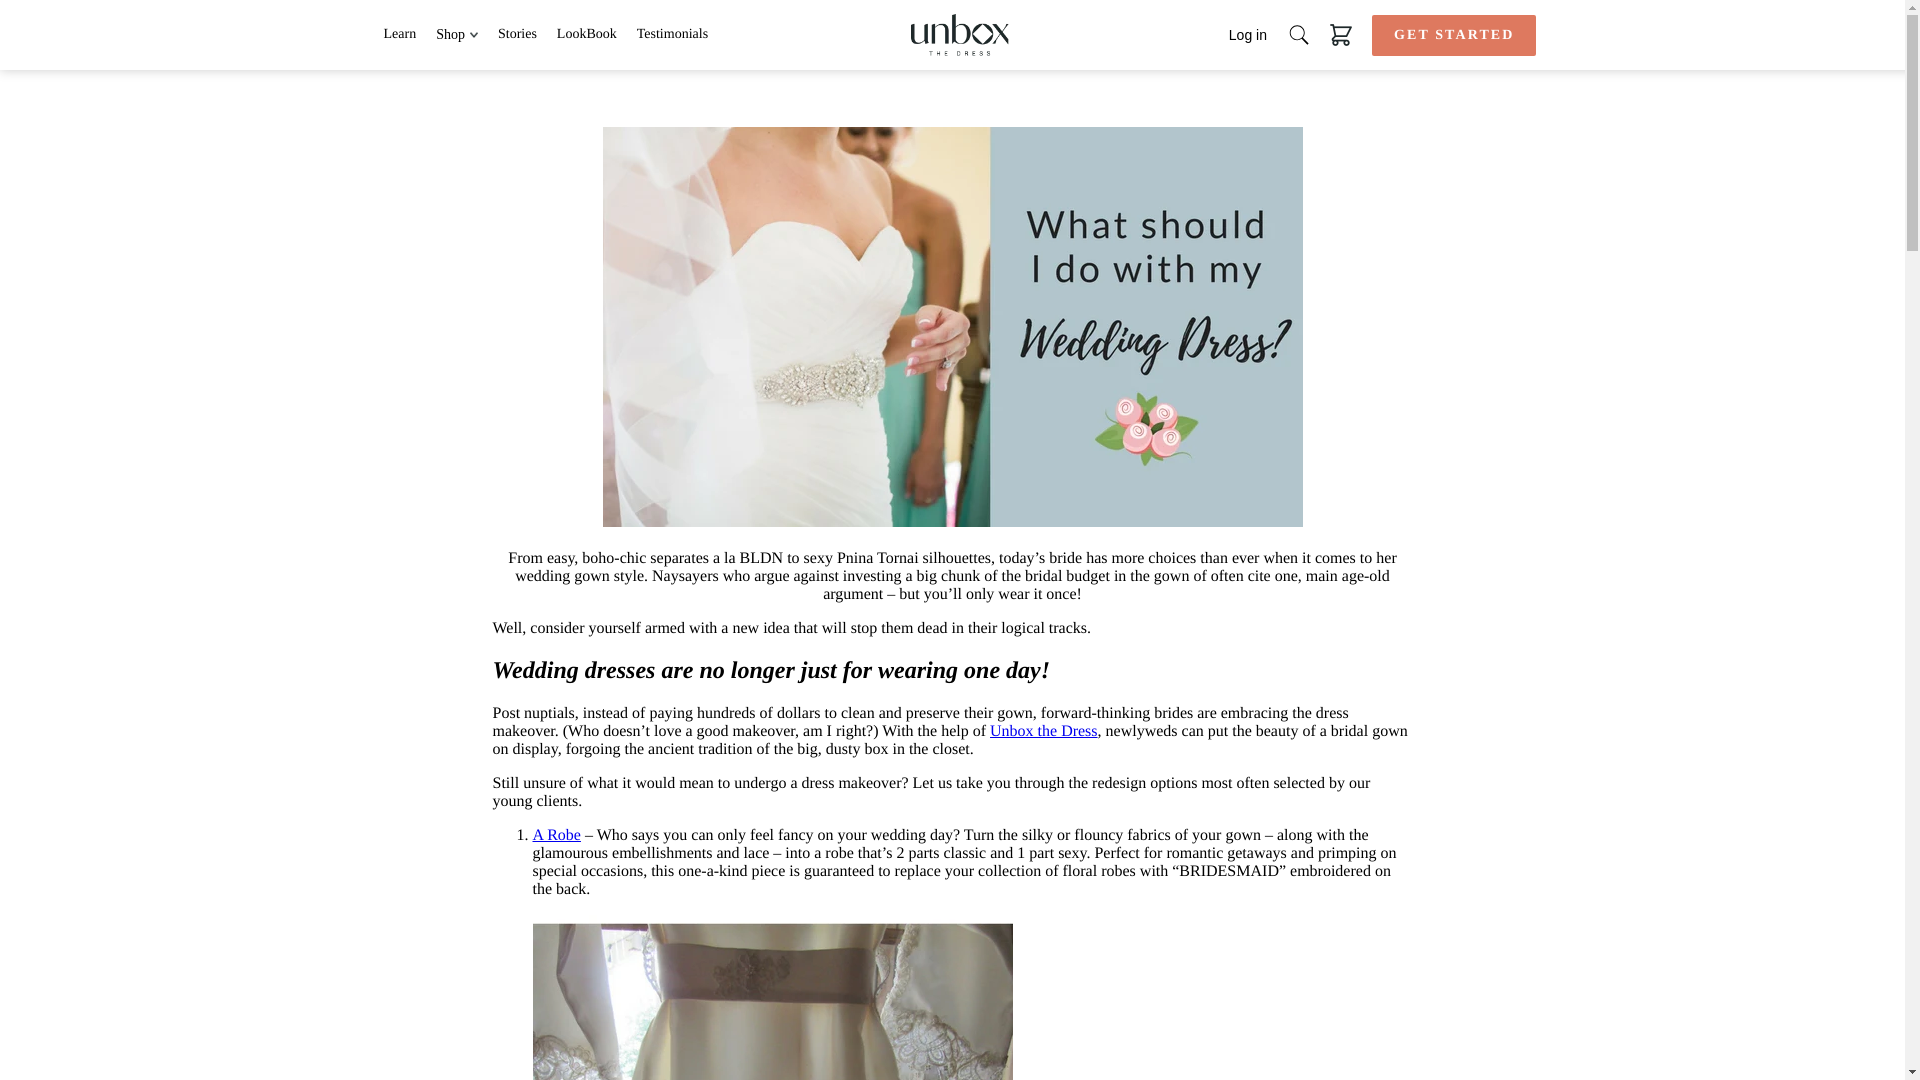 The height and width of the screenshot is (1080, 1920). Describe the element at coordinates (586, 35) in the screenshot. I see `LookBook` at that location.